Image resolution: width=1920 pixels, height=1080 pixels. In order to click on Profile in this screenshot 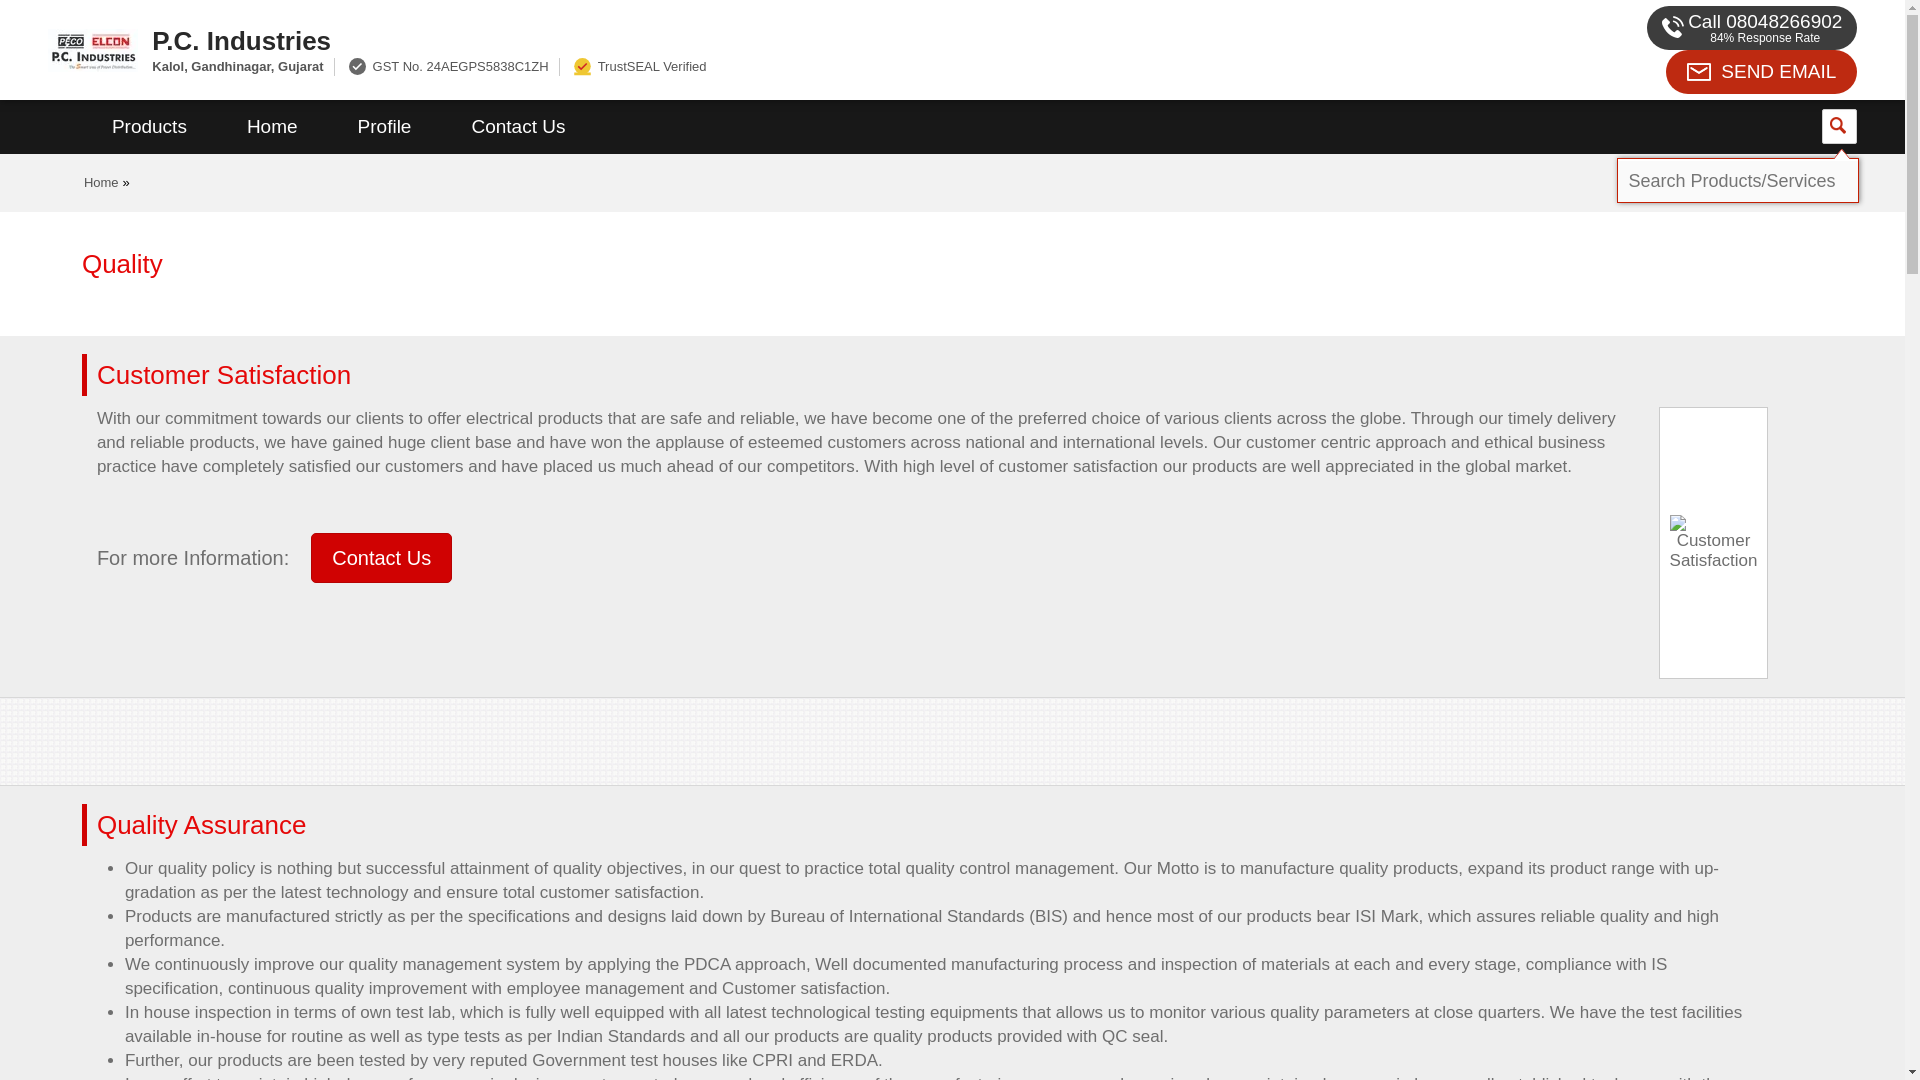, I will do `click(384, 127)`.